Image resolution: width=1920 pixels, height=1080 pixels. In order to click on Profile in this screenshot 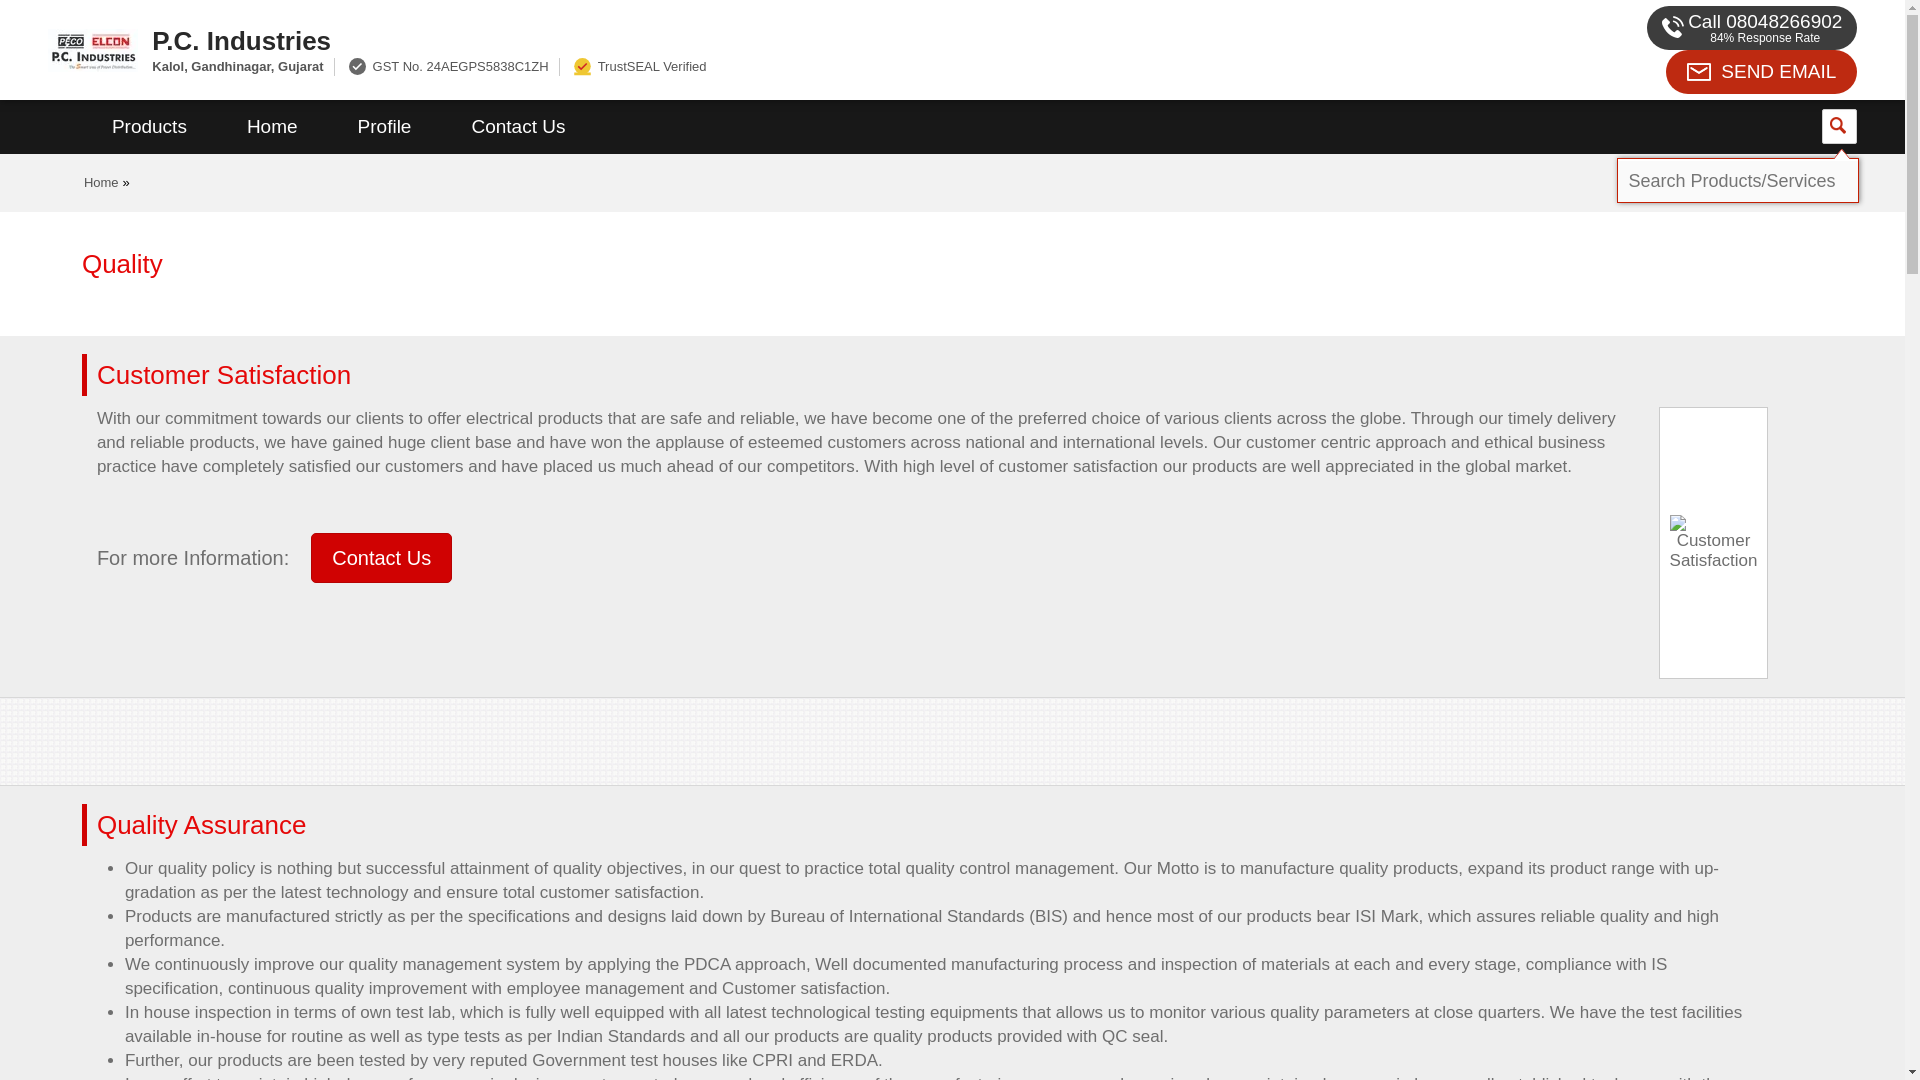, I will do `click(384, 127)`.